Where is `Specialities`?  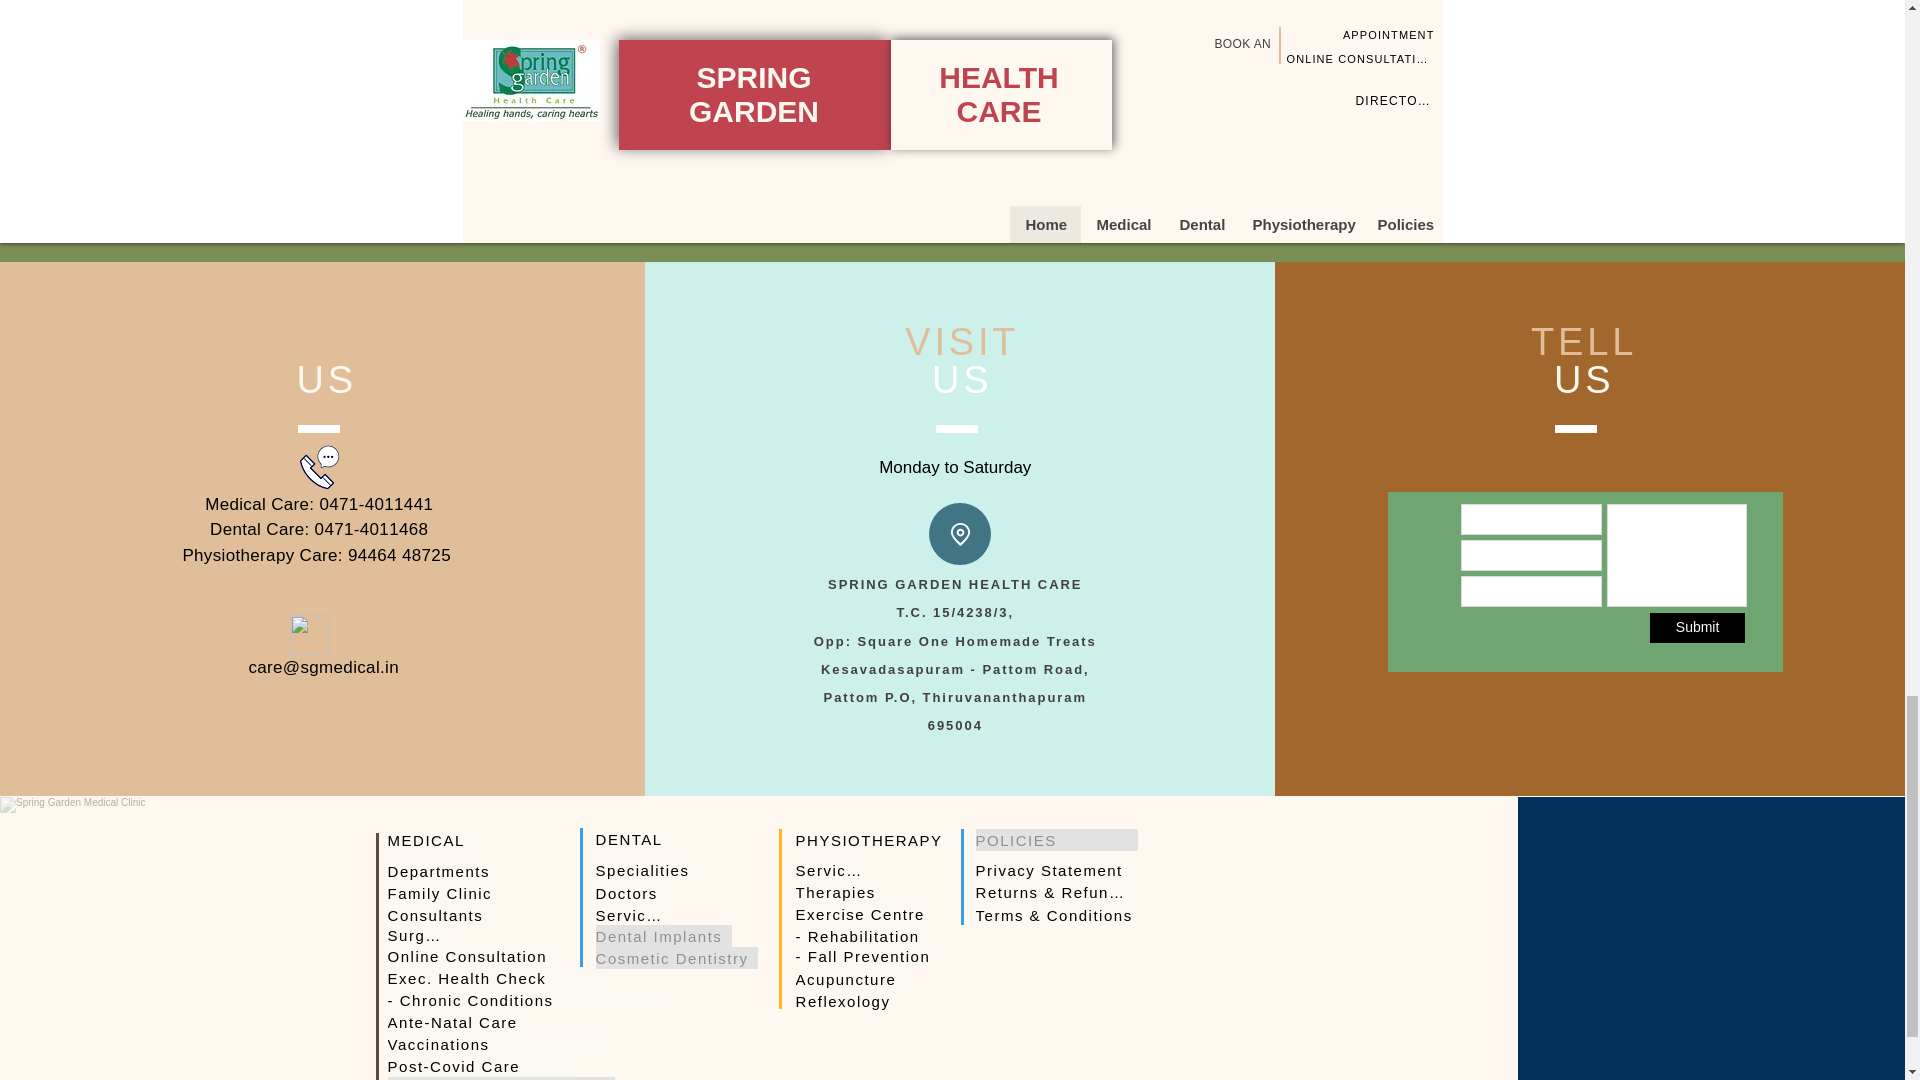 Specialities is located at coordinates (648, 870).